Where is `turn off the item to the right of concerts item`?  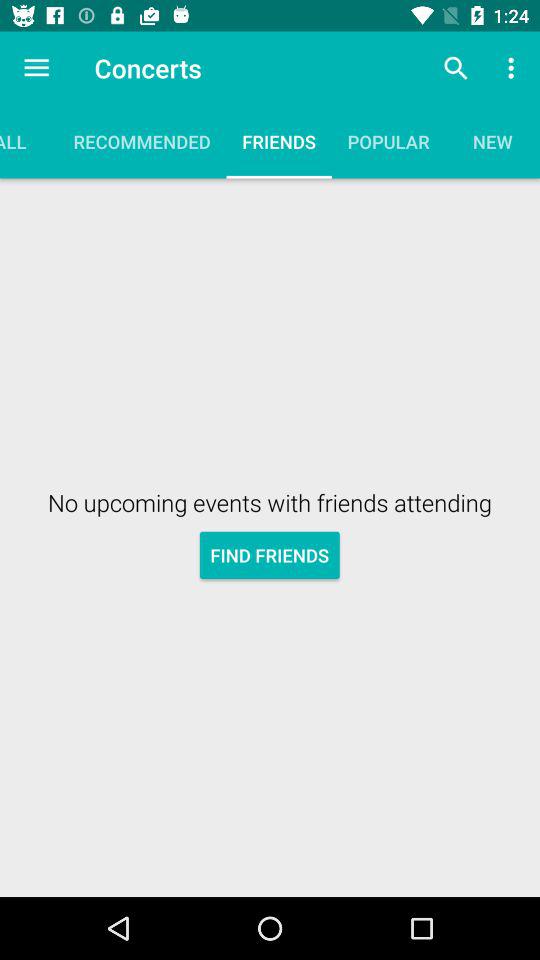 turn off the item to the right of concerts item is located at coordinates (456, 68).